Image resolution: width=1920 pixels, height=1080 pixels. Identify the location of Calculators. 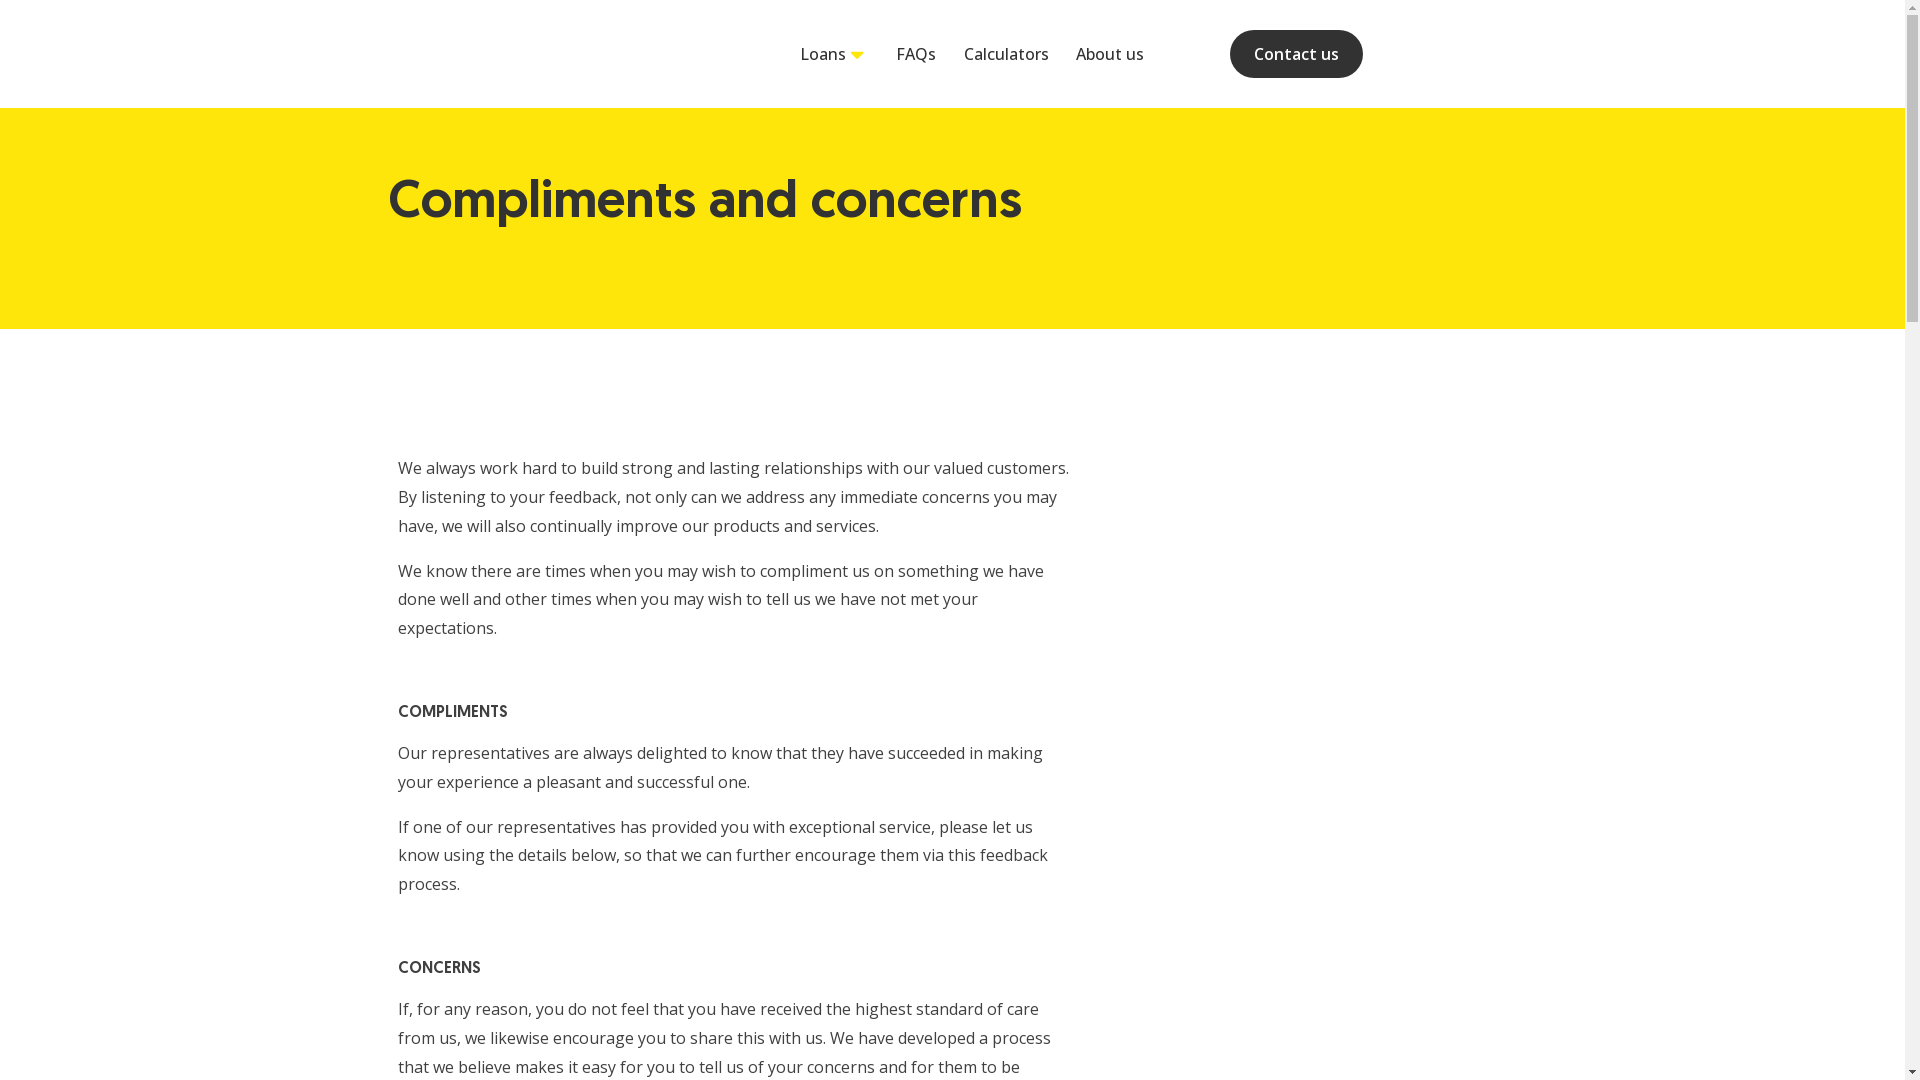
(996, 54).